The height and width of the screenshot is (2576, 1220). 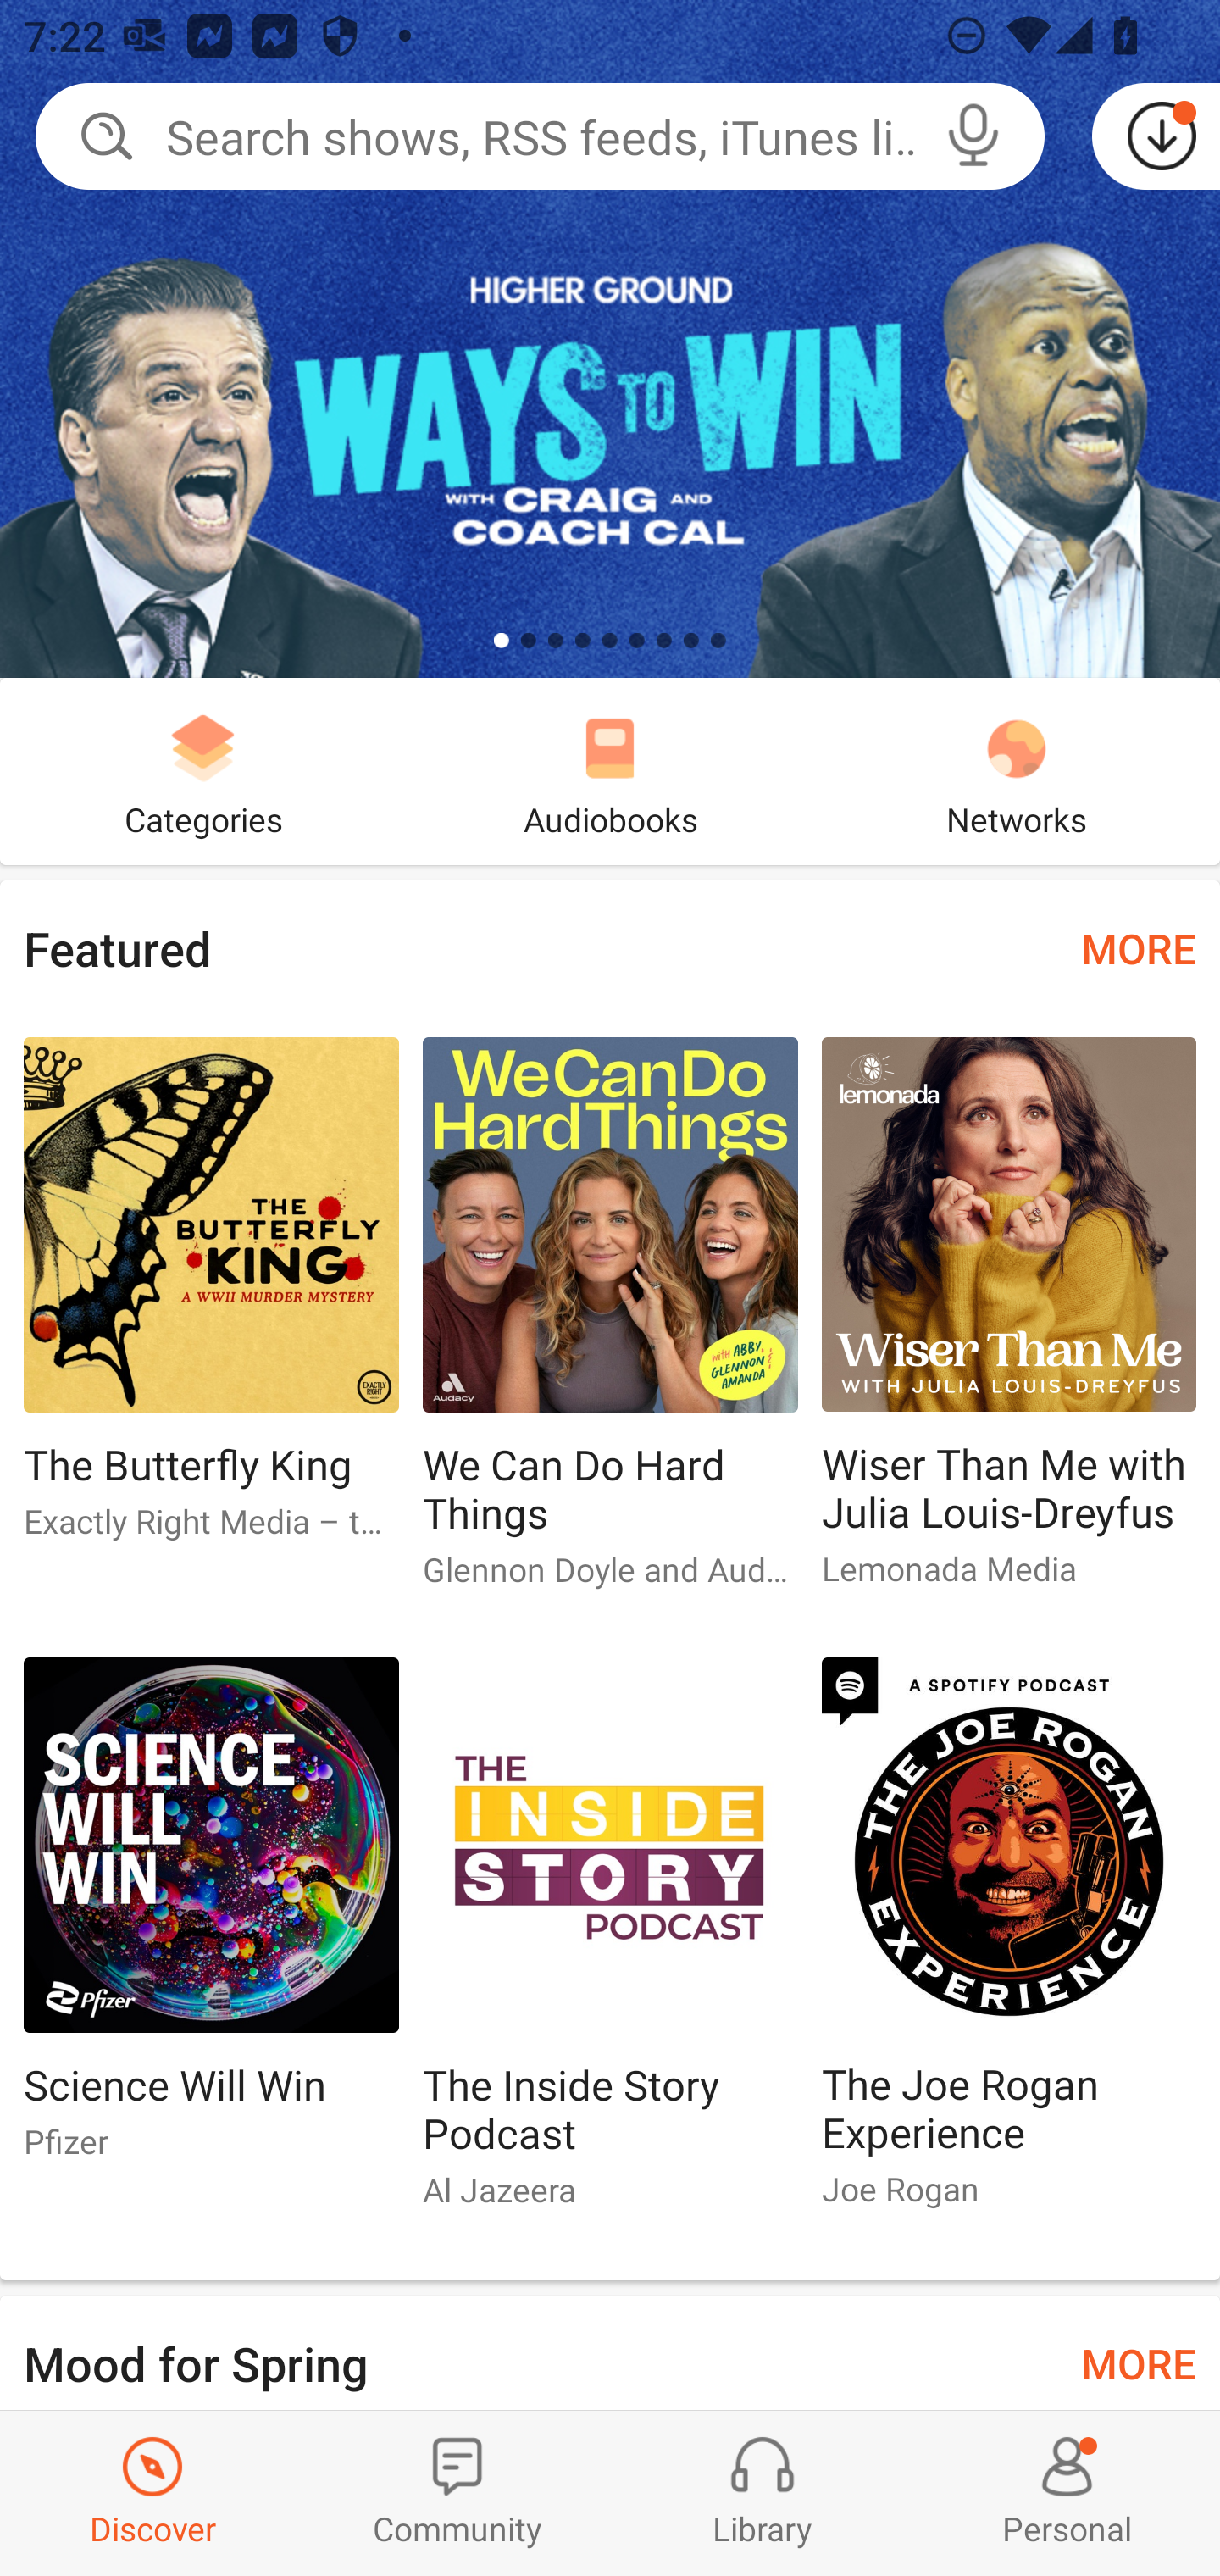 What do you see at coordinates (457, 2493) in the screenshot?
I see `Community` at bounding box center [457, 2493].